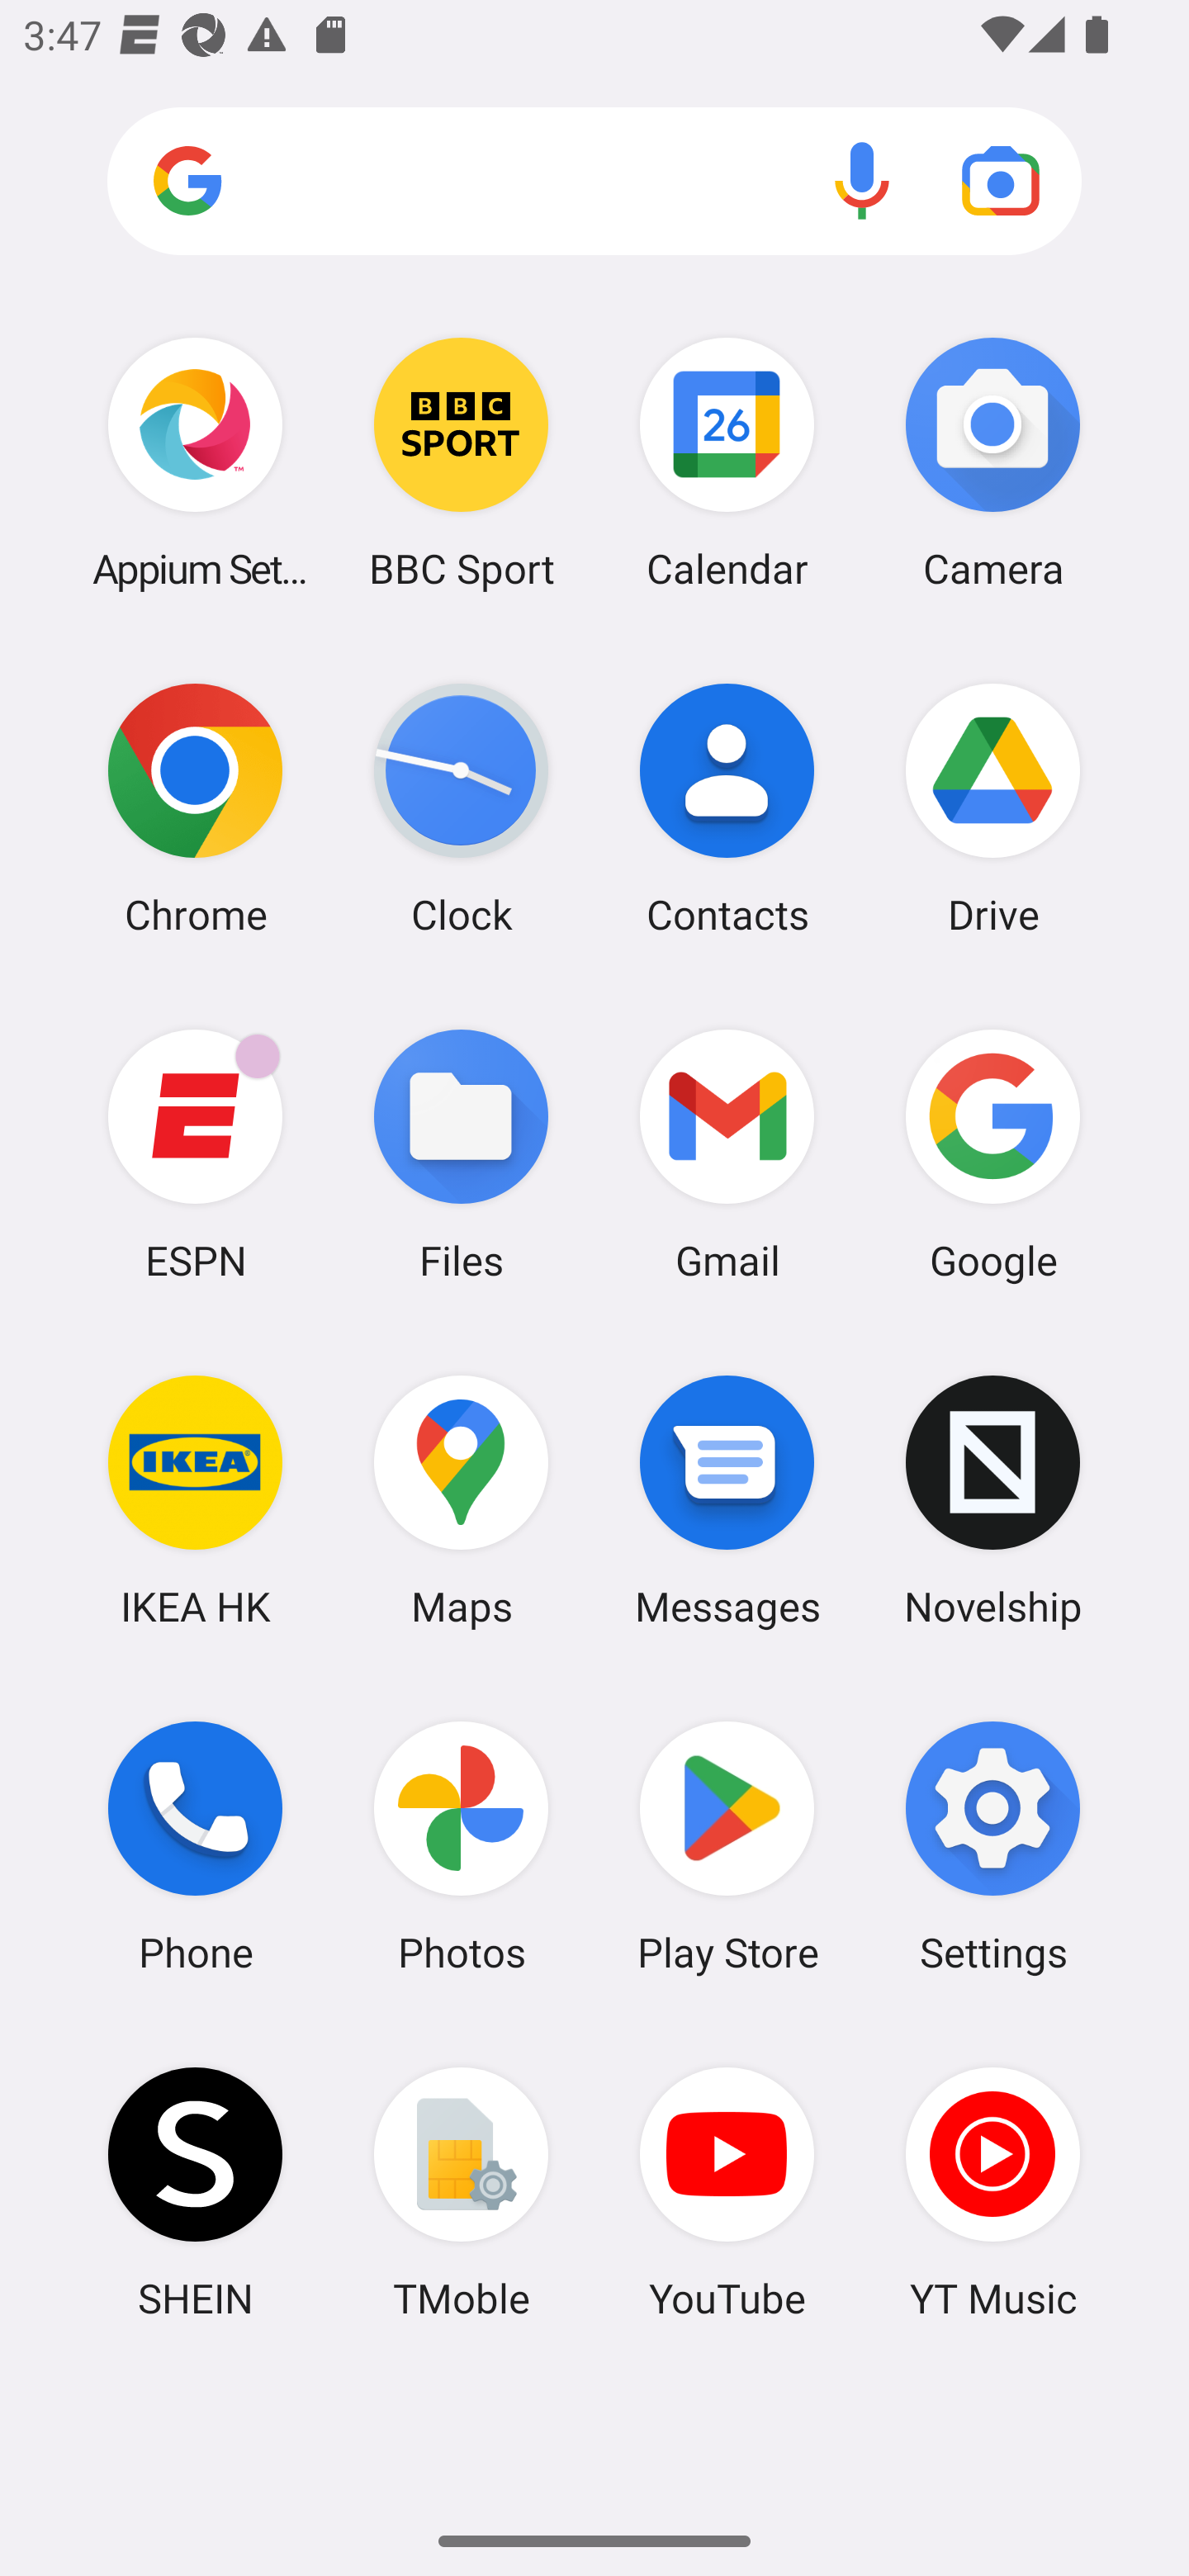  Describe the element at coordinates (727, 1500) in the screenshot. I see `Messages` at that location.